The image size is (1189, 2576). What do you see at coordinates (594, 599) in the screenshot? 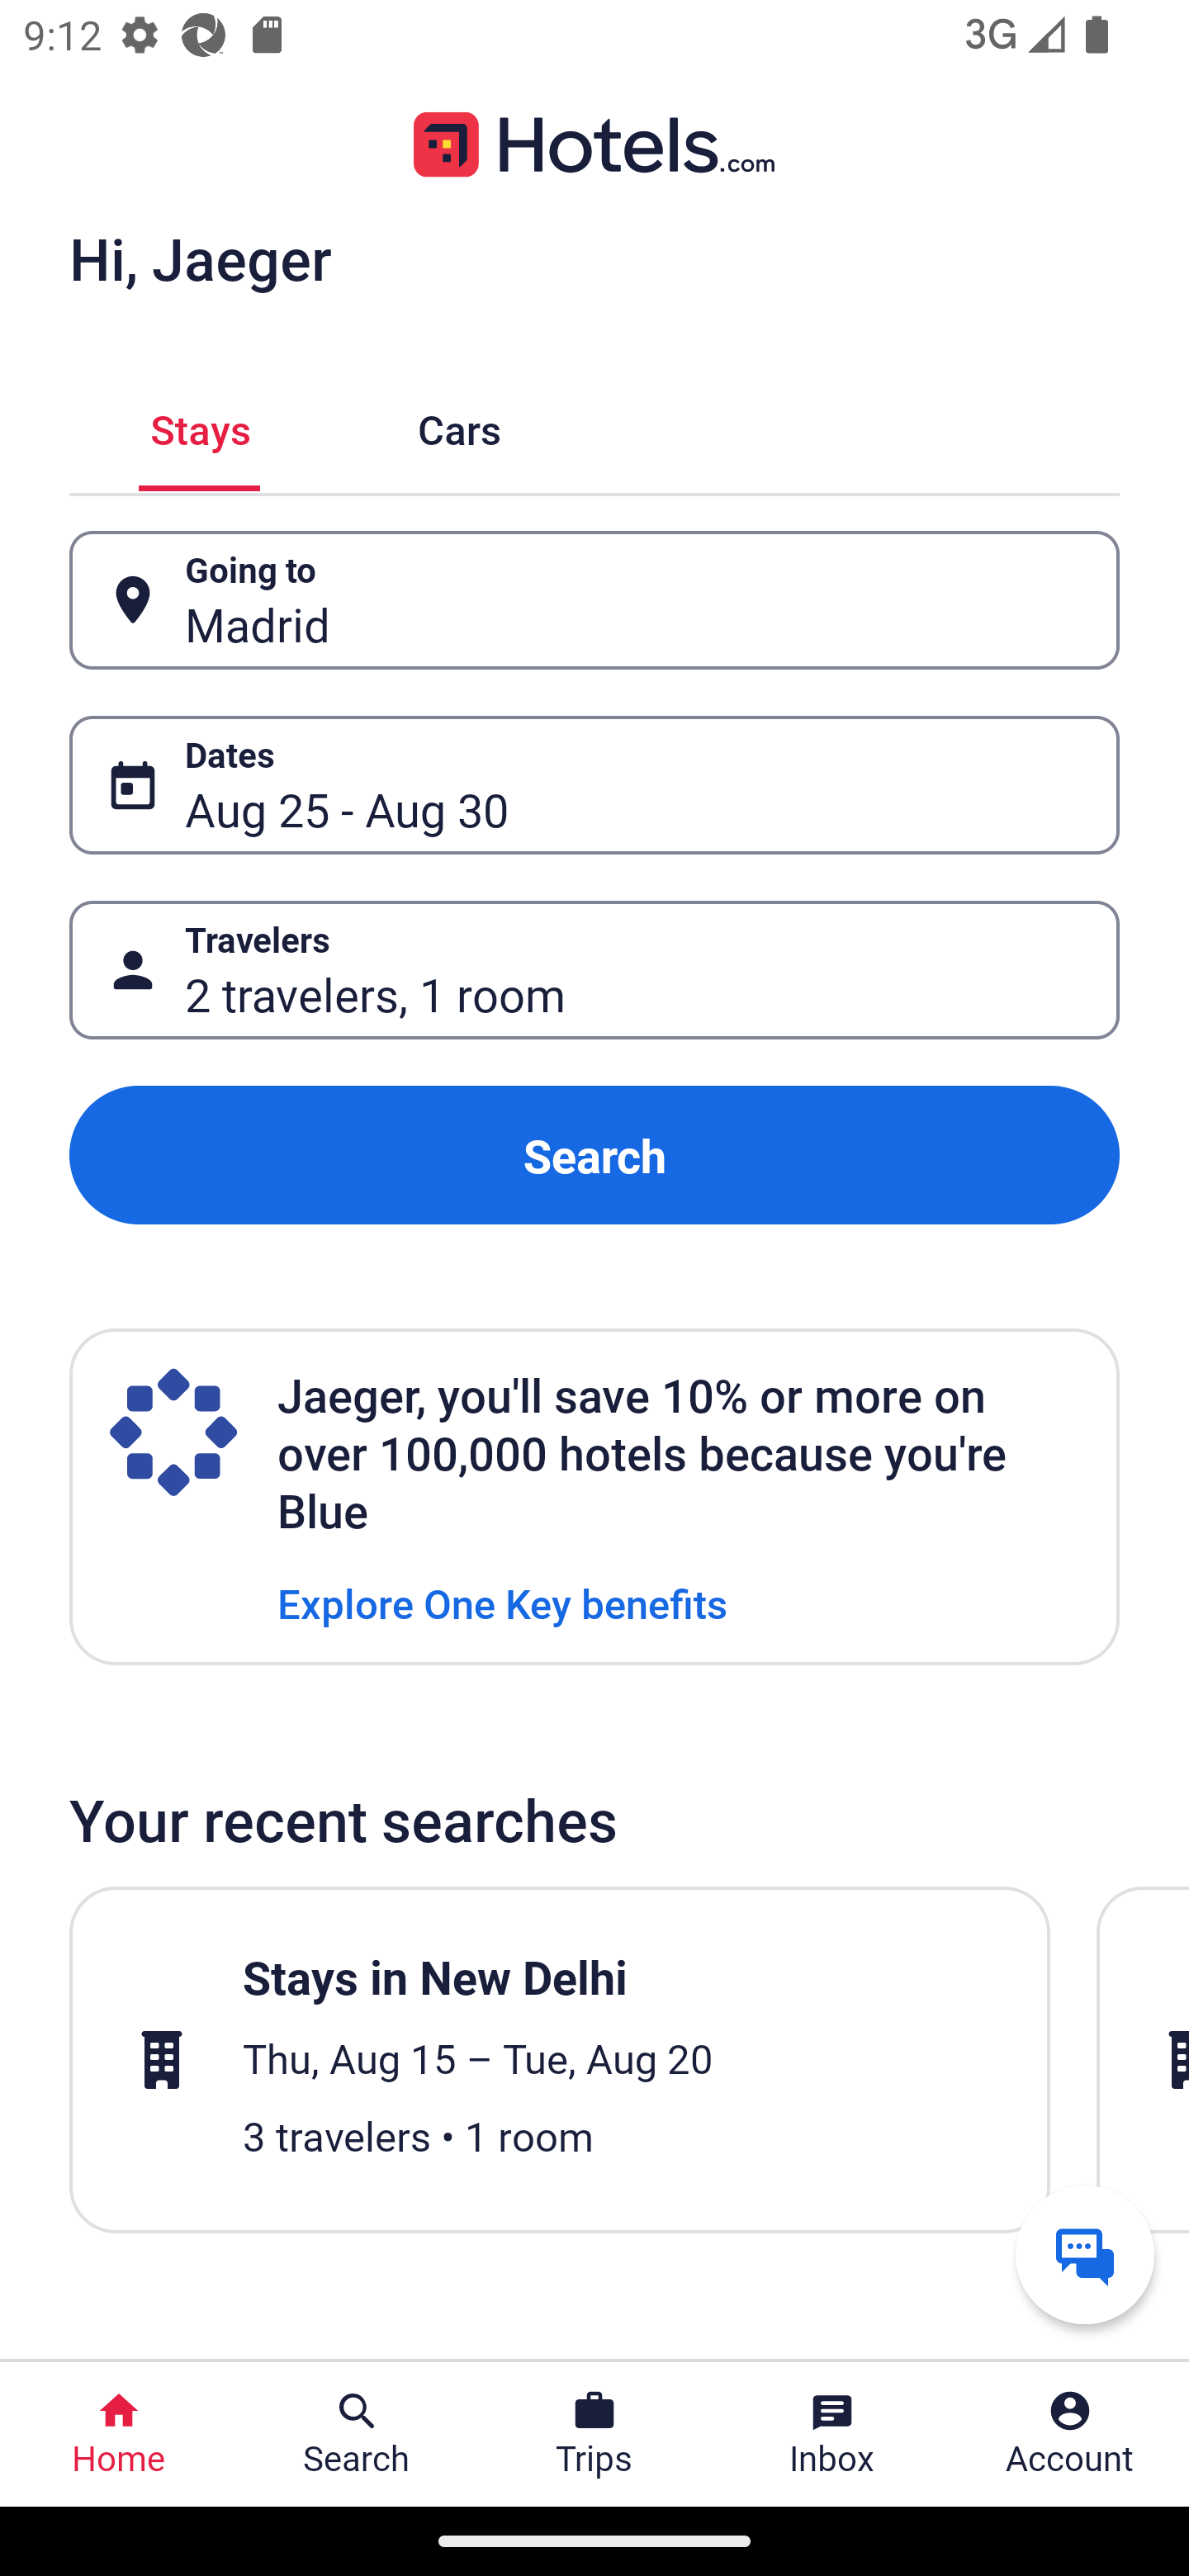
I see `Going to Button Madrid` at bounding box center [594, 599].